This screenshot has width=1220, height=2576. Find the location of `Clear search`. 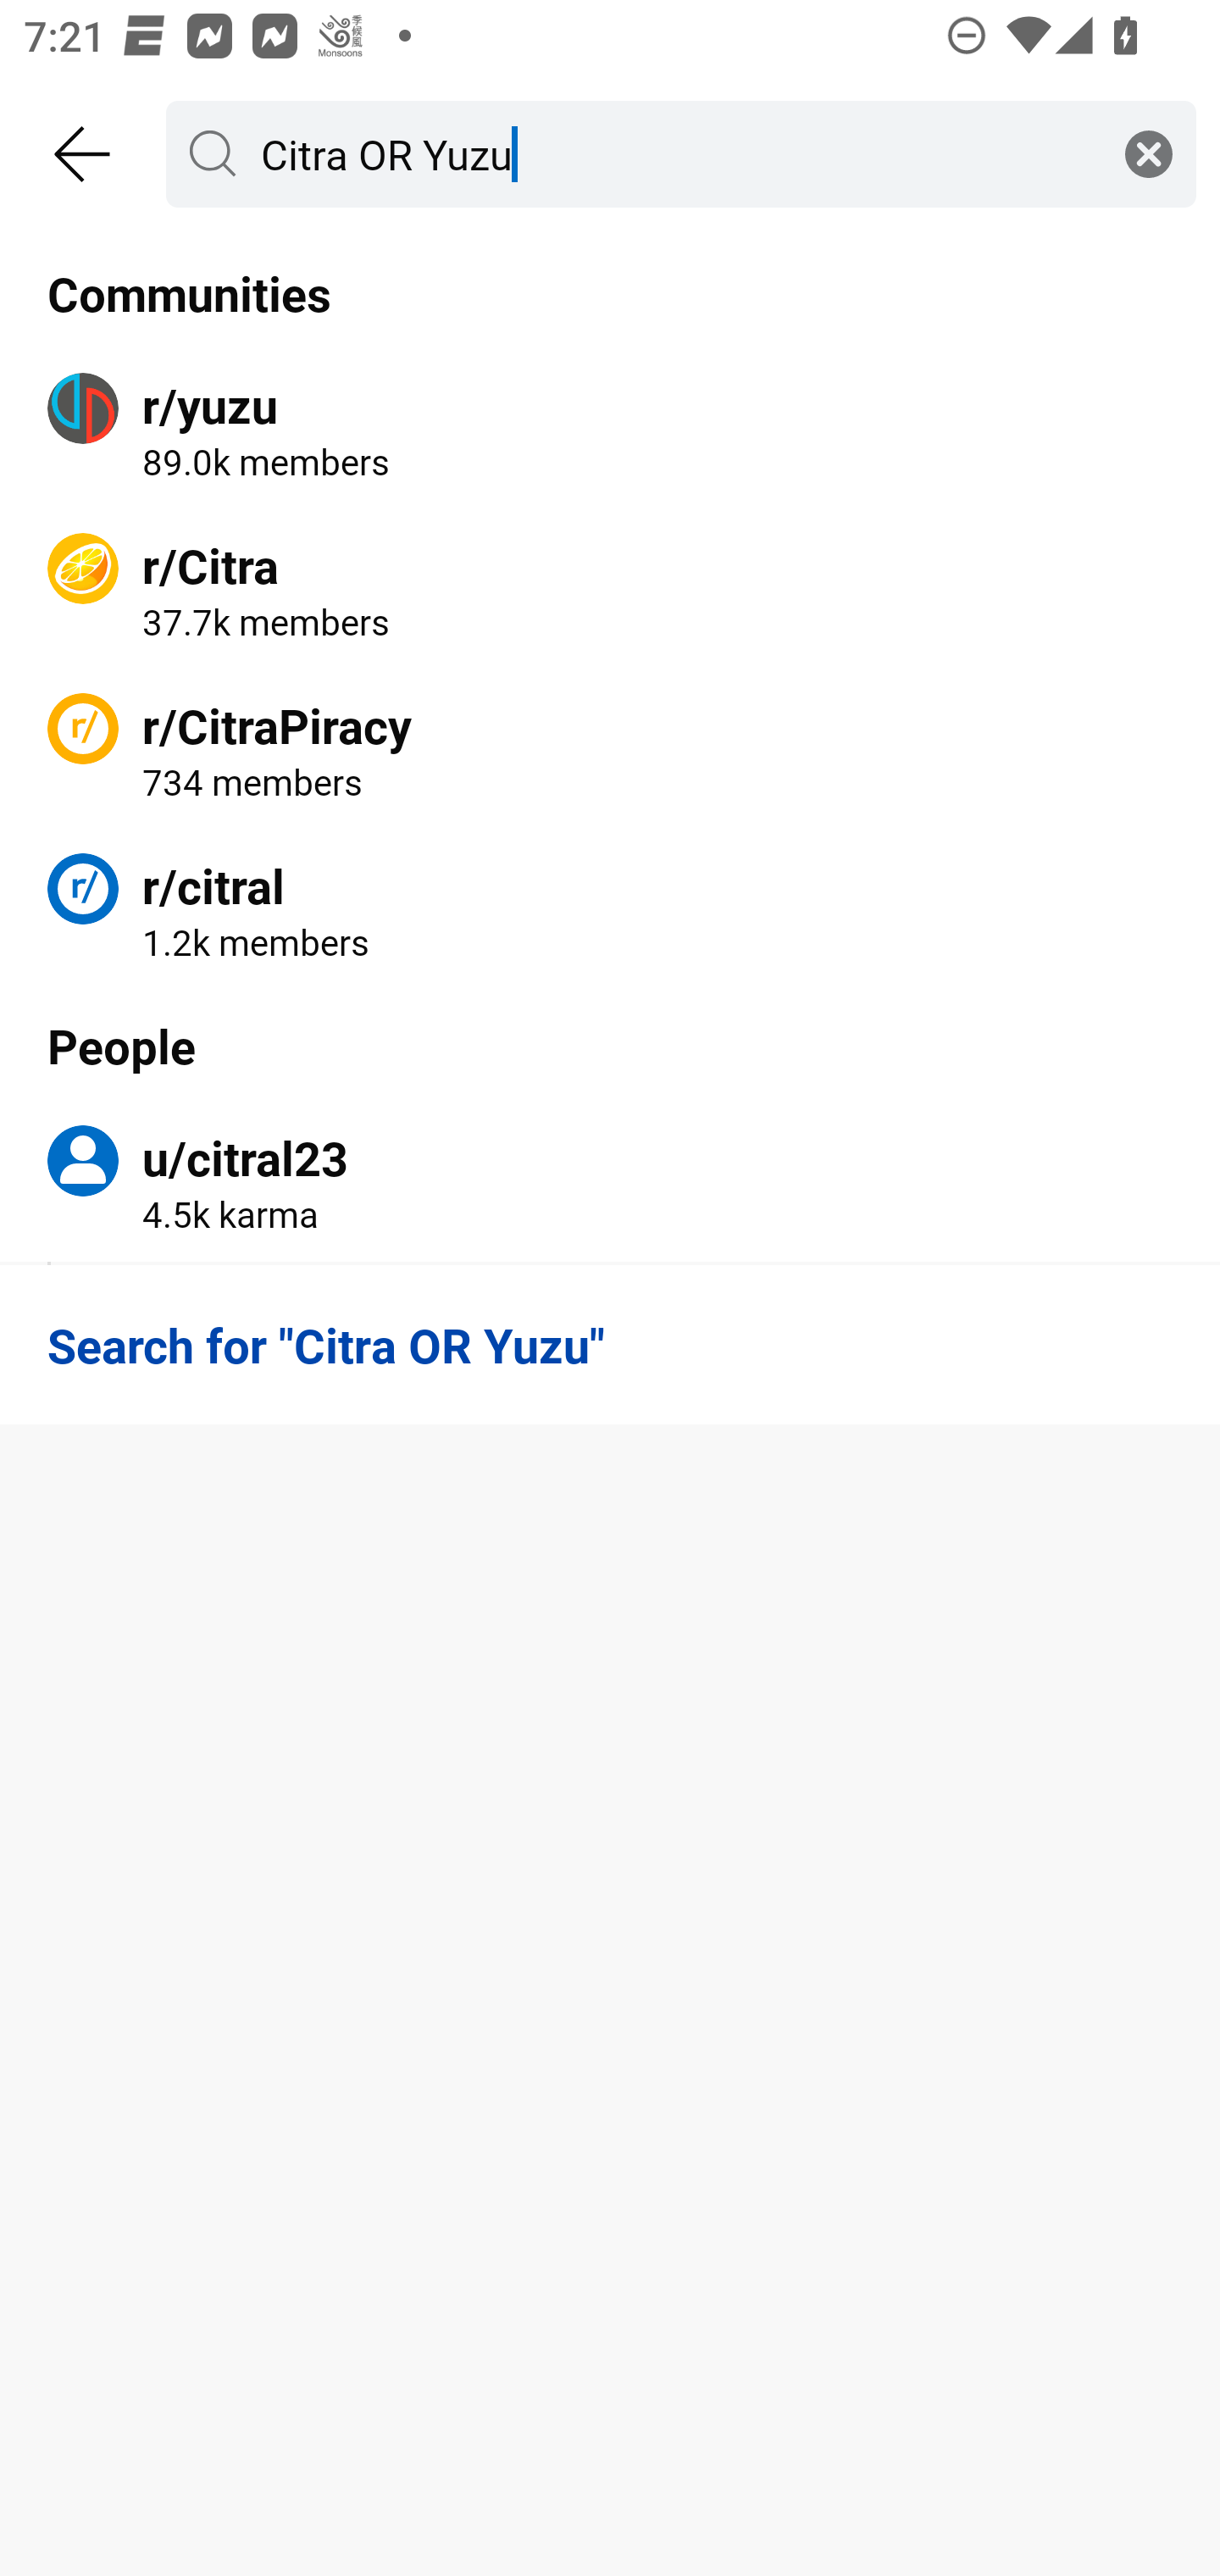

Clear search is located at coordinates (1149, 153).